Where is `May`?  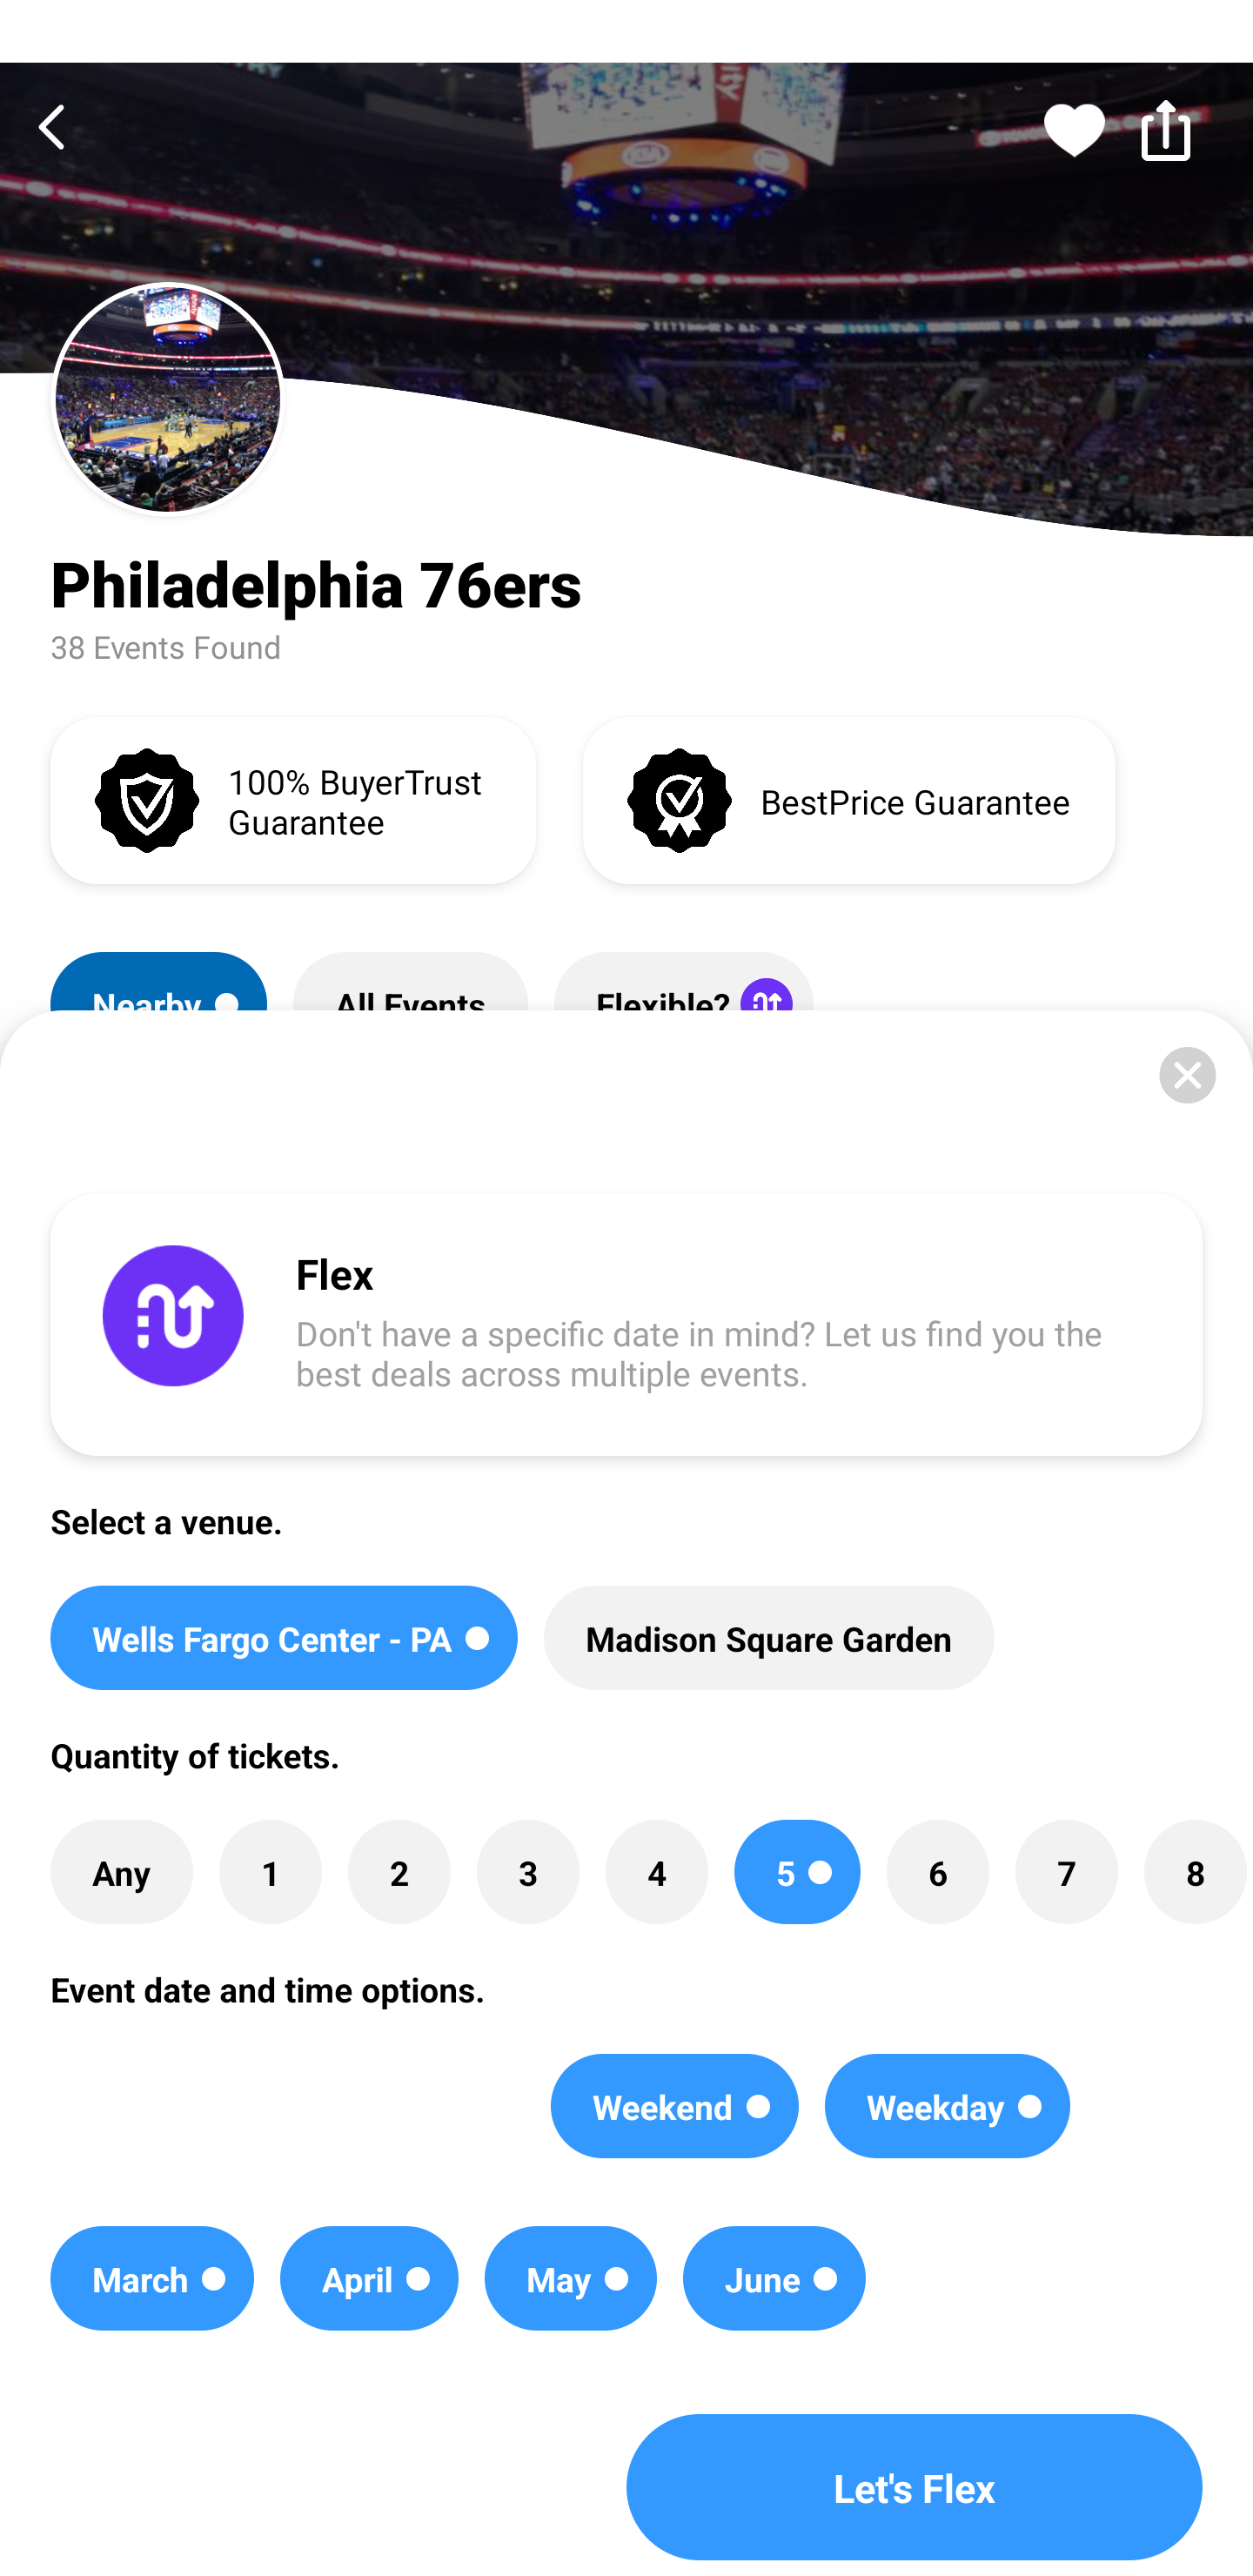 May is located at coordinates (571, 2278).